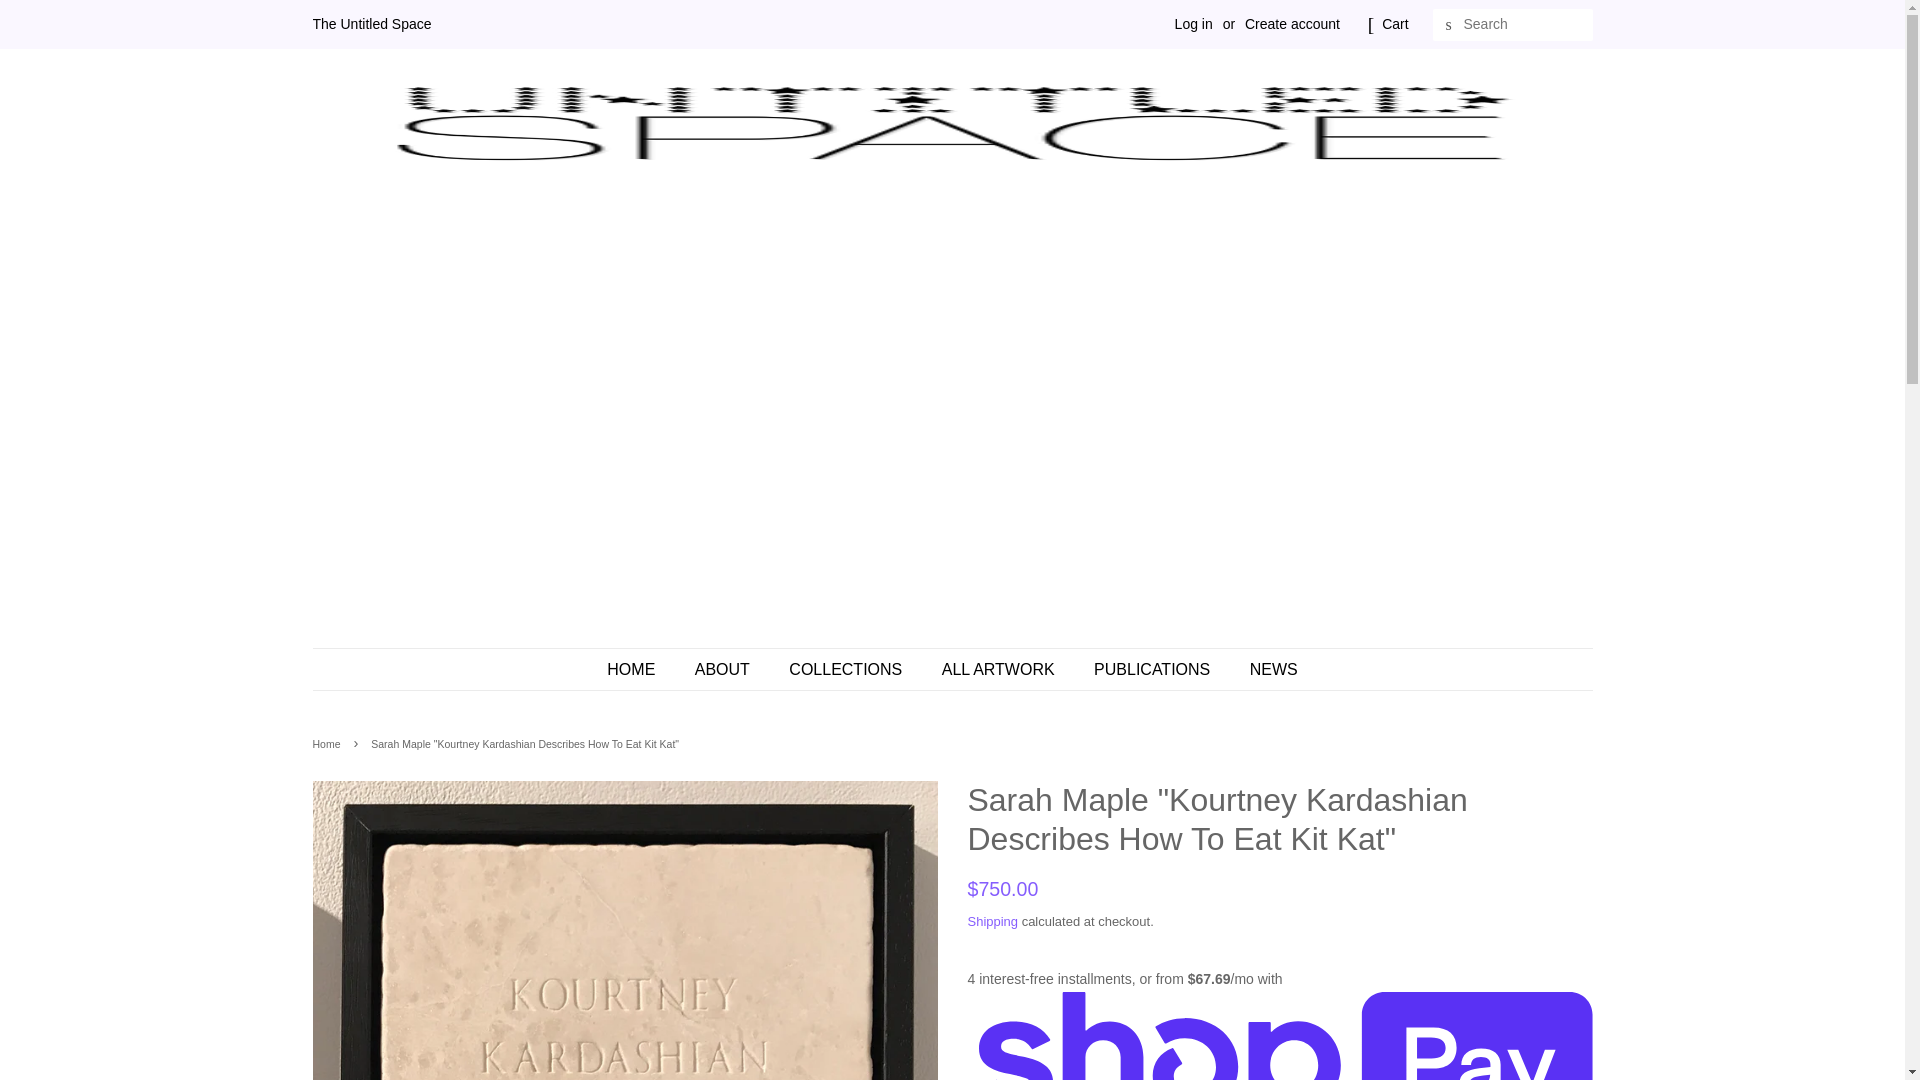 Image resolution: width=1920 pixels, height=1080 pixels. What do you see at coordinates (724, 670) in the screenshot?
I see `ABOUT` at bounding box center [724, 670].